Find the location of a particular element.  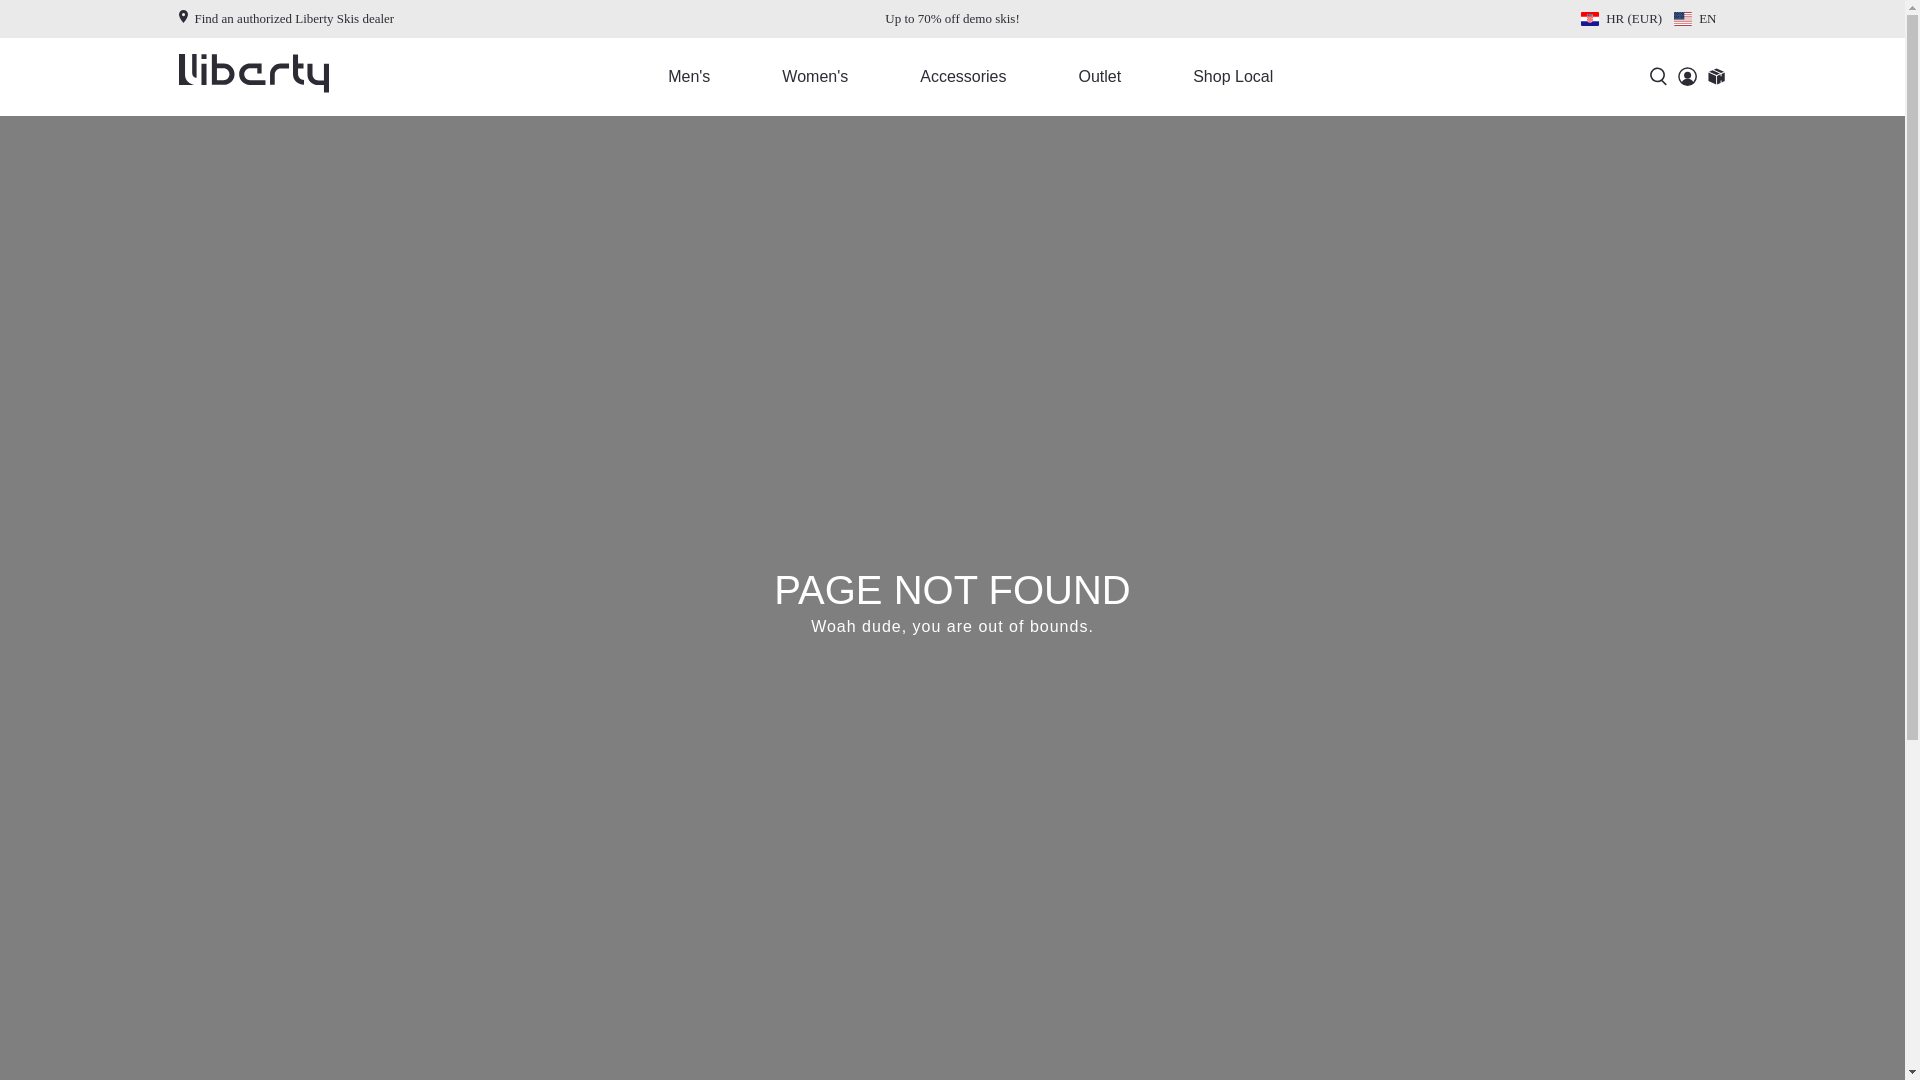

Shop Local is located at coordinates (1246, 76).